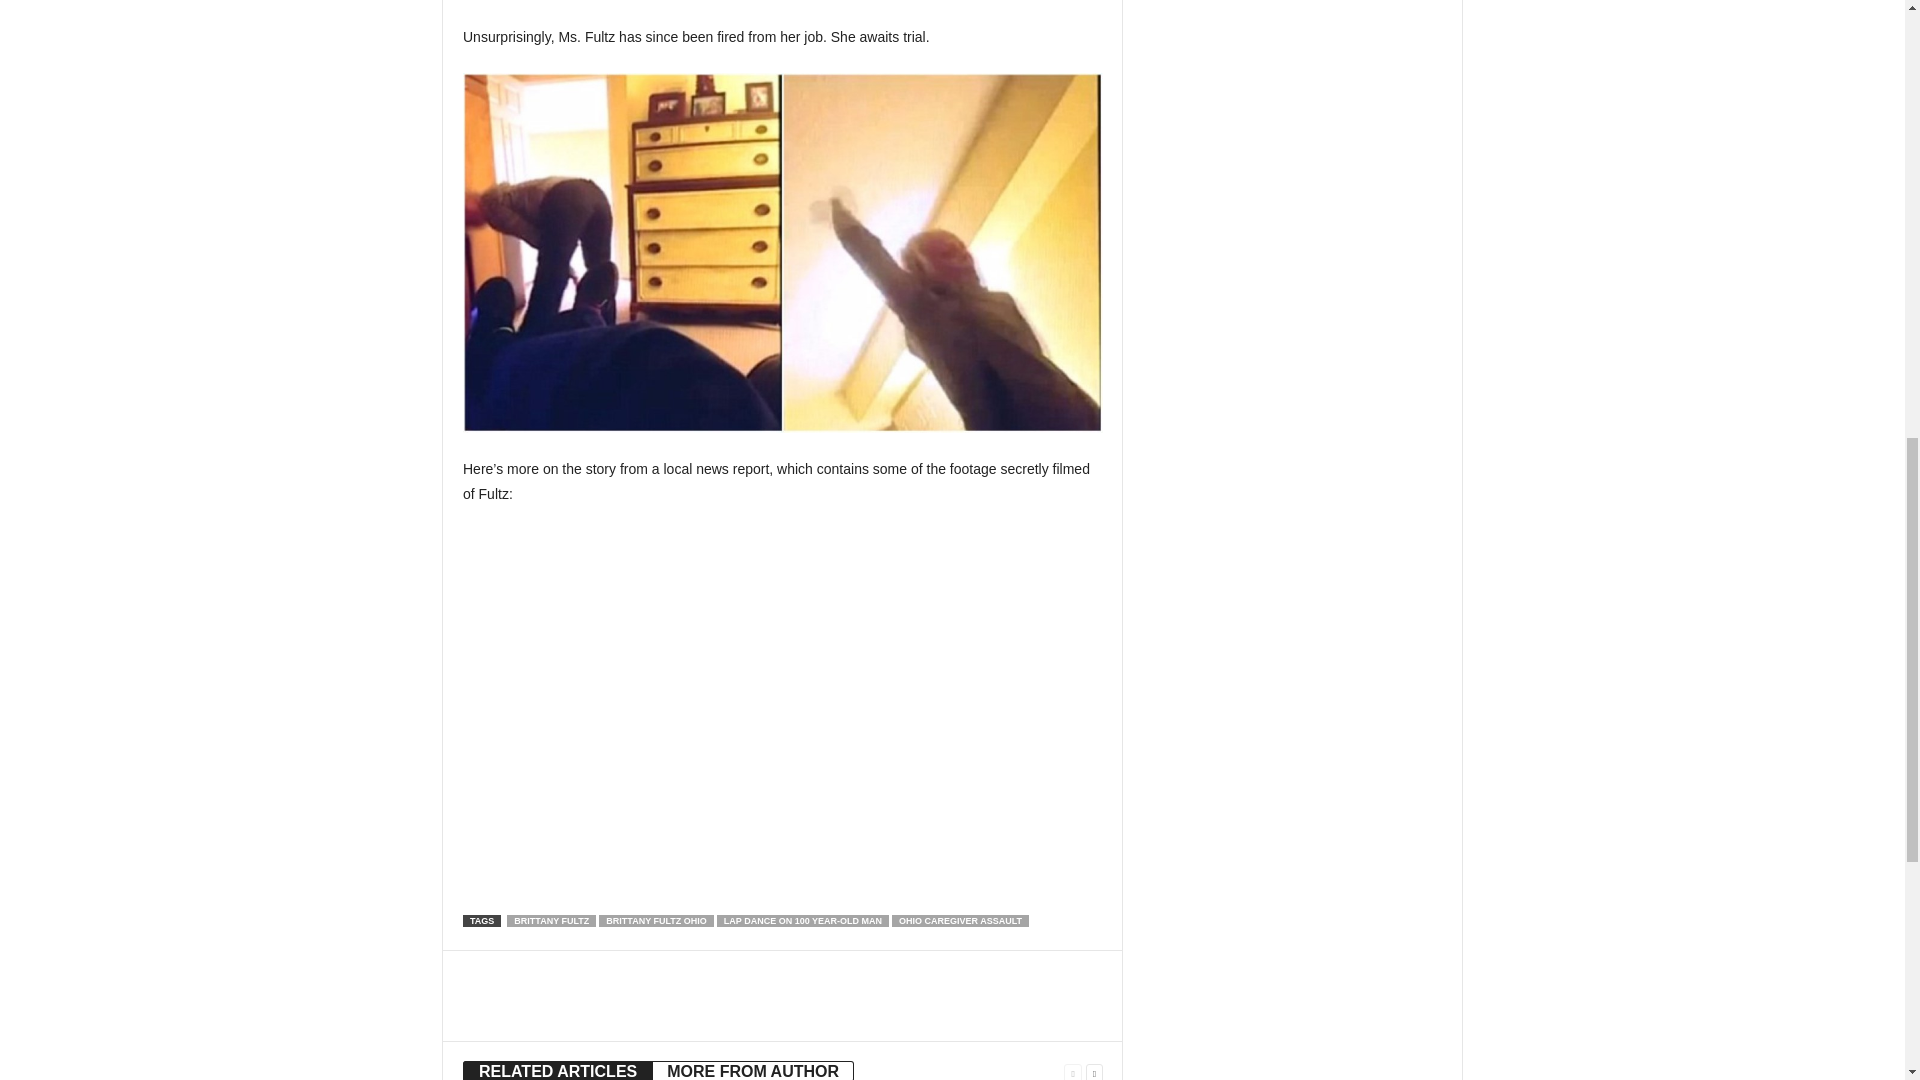 The height and width of the screenshot is (1080, 1920). I want to click on YouTube player, so click(782, 710).